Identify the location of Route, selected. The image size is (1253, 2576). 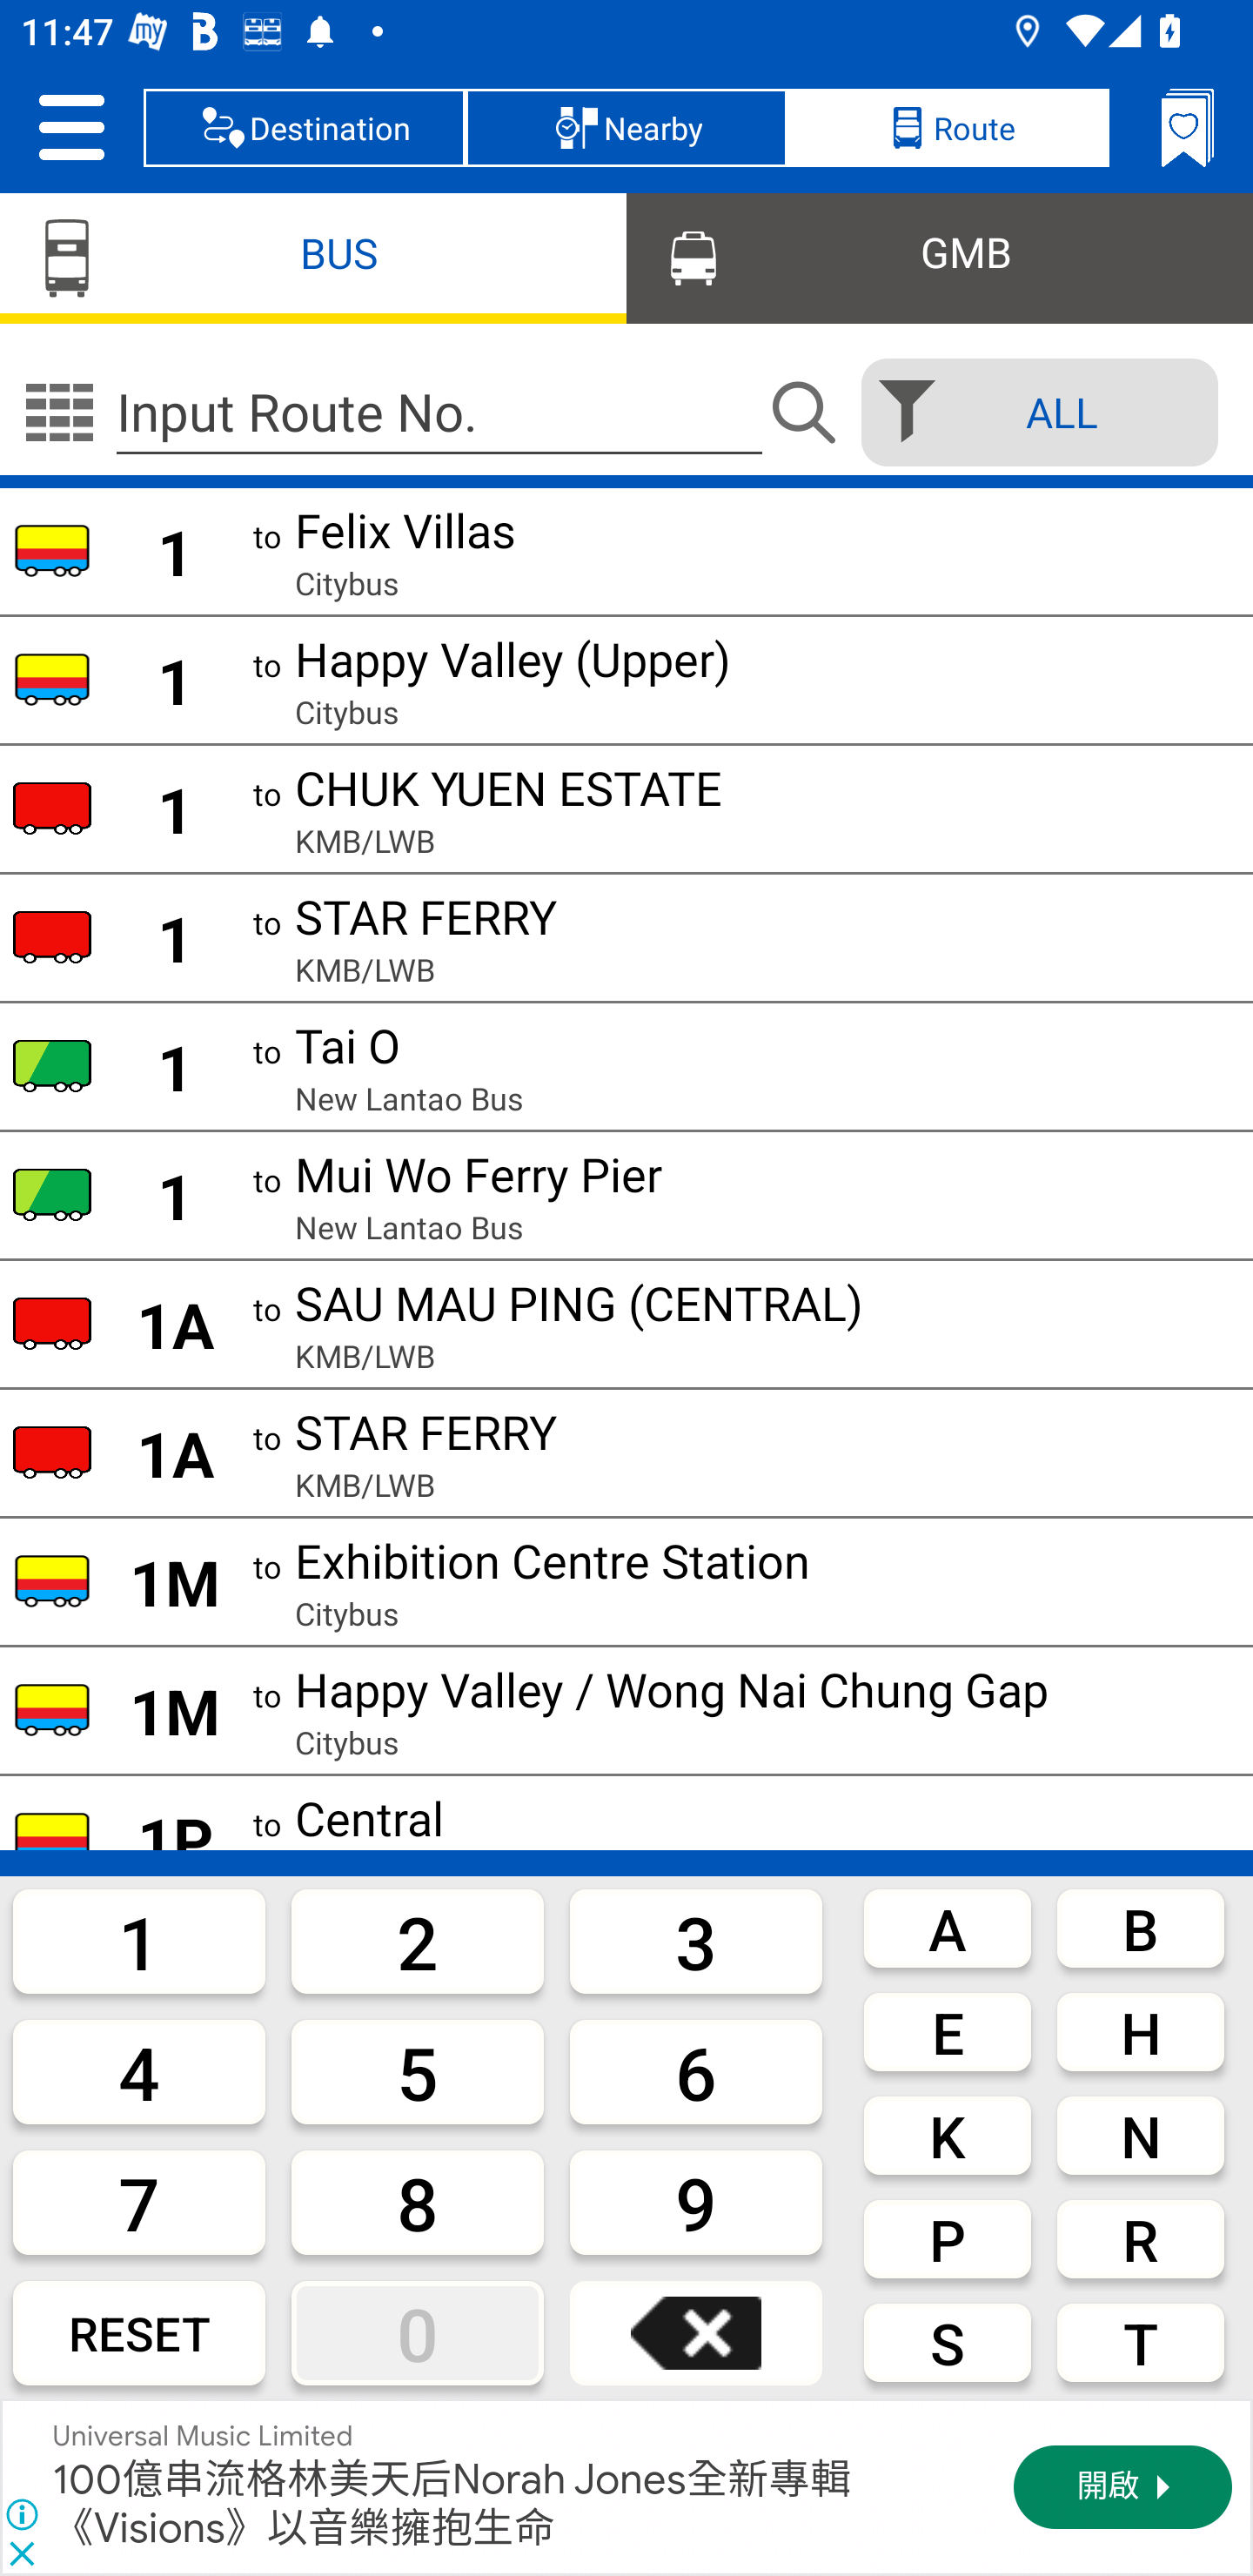
(948, 127).